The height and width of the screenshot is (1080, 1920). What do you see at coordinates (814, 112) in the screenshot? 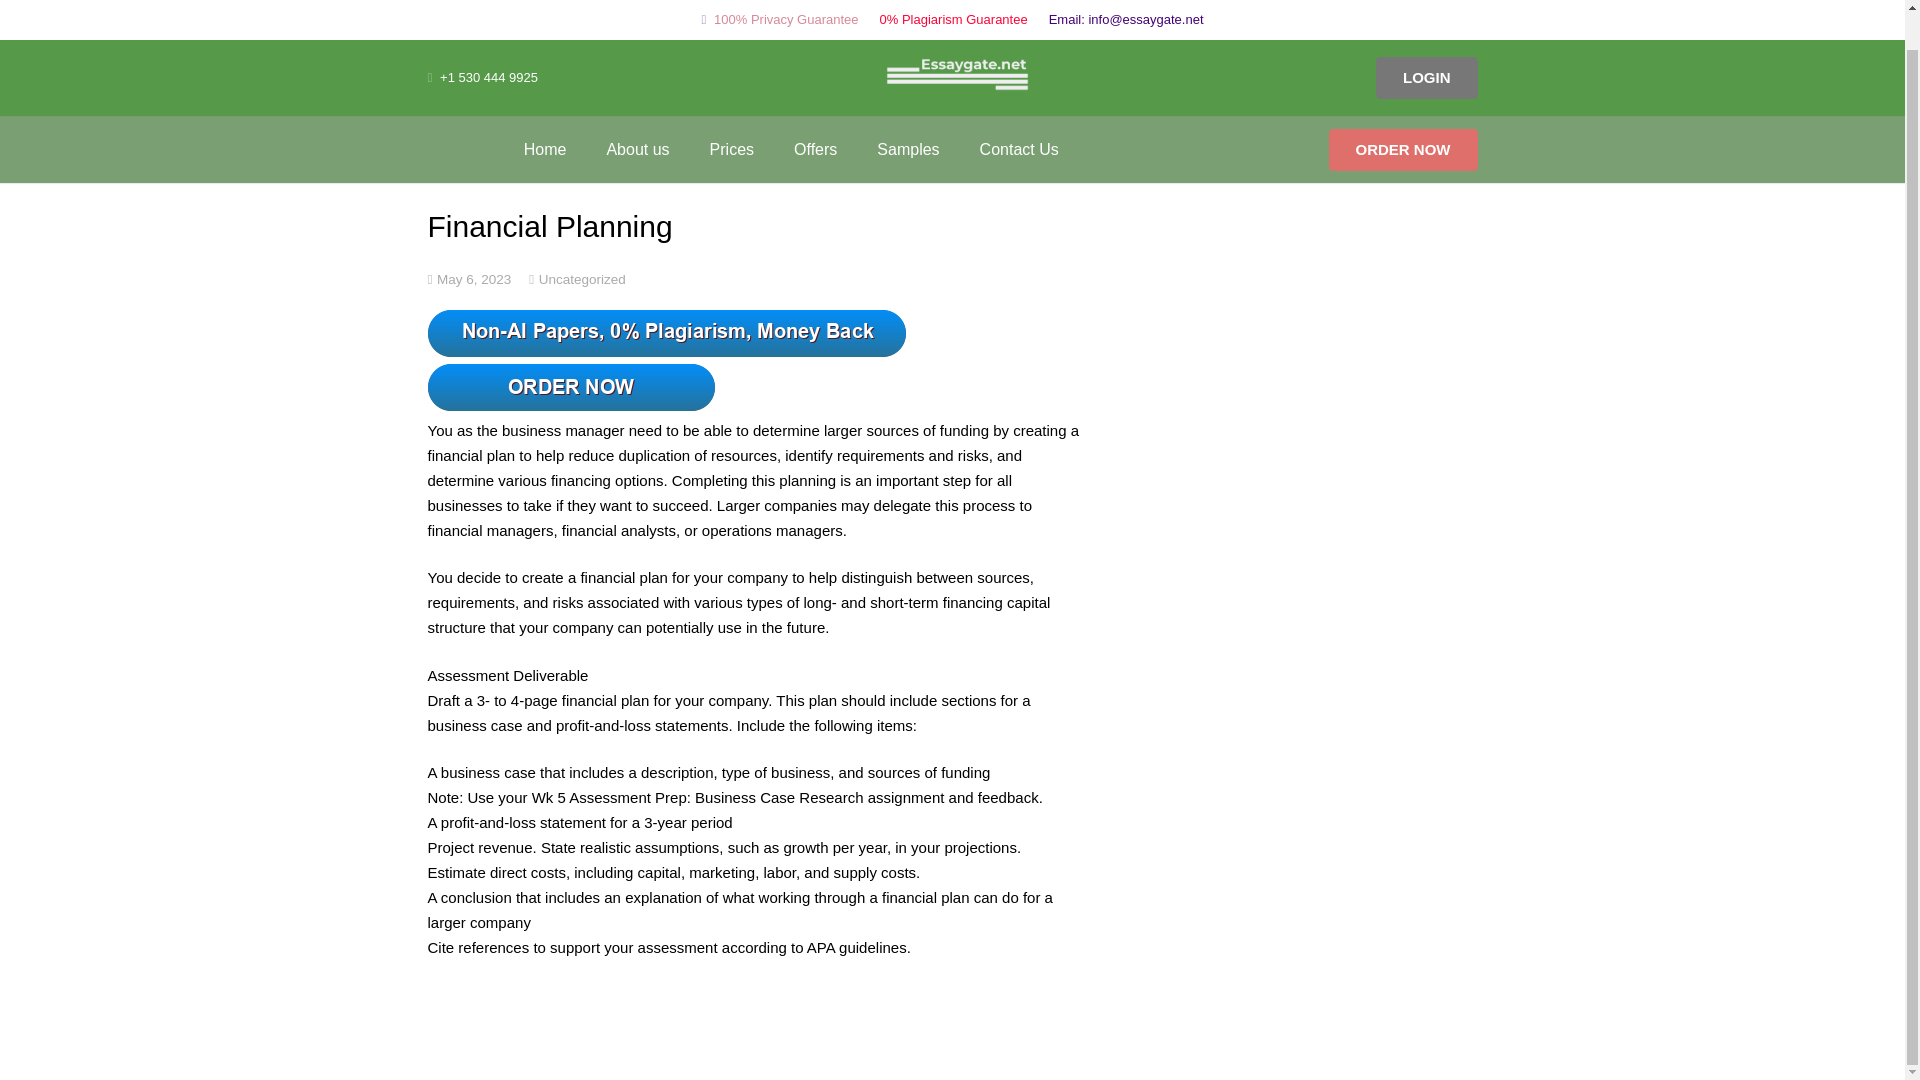
I see `Offers` at bounding box center [814, 112].